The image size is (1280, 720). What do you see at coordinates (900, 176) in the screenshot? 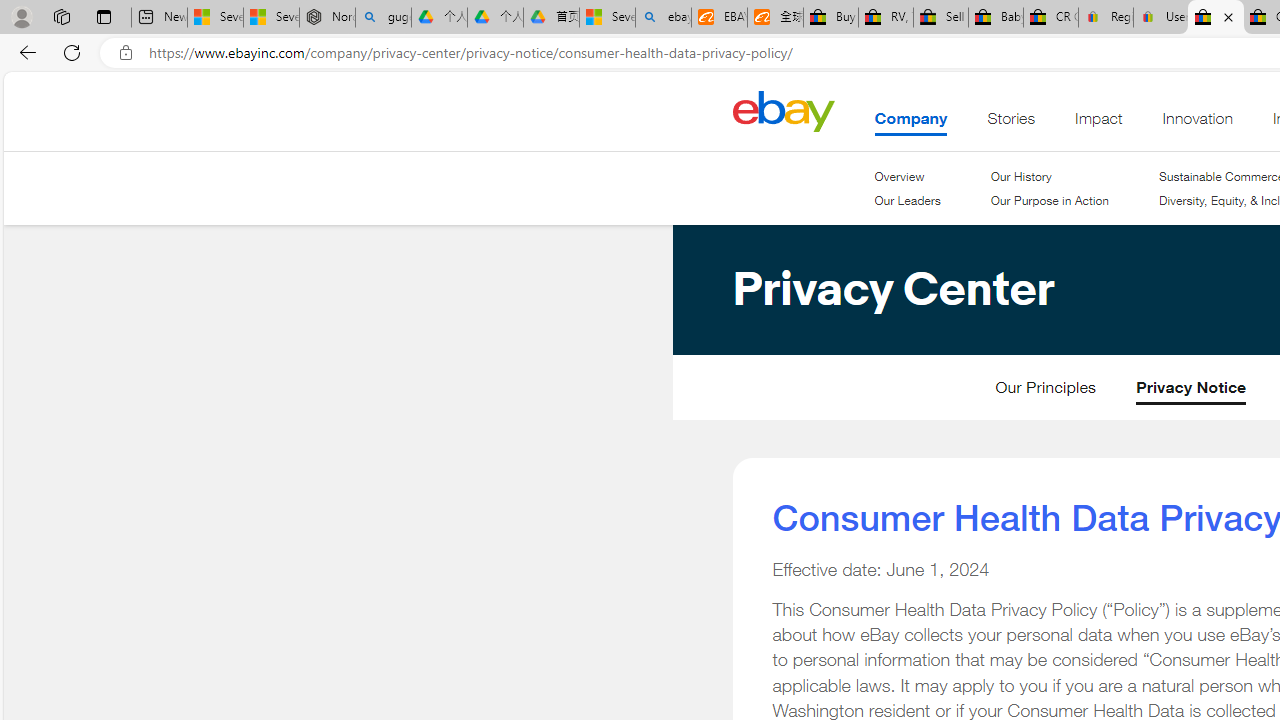
I see `Overview` at bounding box center [900, 176].